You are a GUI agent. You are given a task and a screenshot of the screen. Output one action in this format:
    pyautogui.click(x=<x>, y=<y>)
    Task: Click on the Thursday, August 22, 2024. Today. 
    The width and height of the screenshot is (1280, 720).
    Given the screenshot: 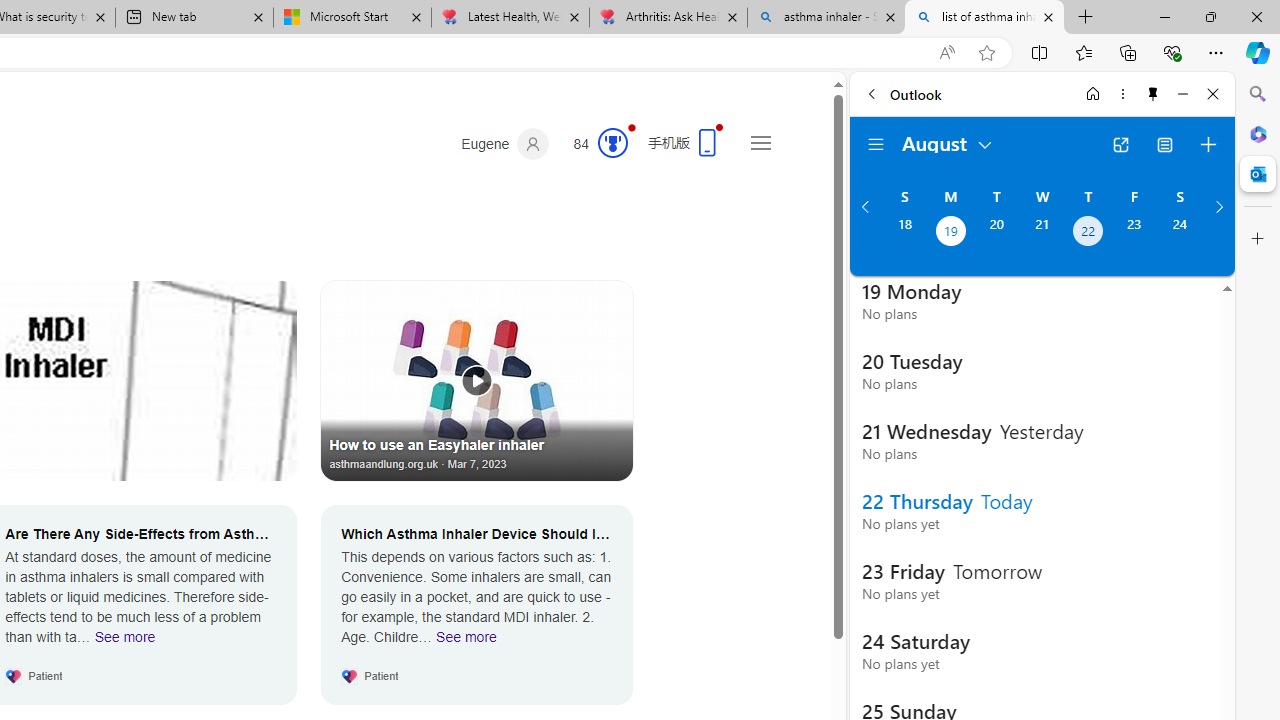 What is the action you would take?
    pyautogui.click(x=1088, y=233)
    